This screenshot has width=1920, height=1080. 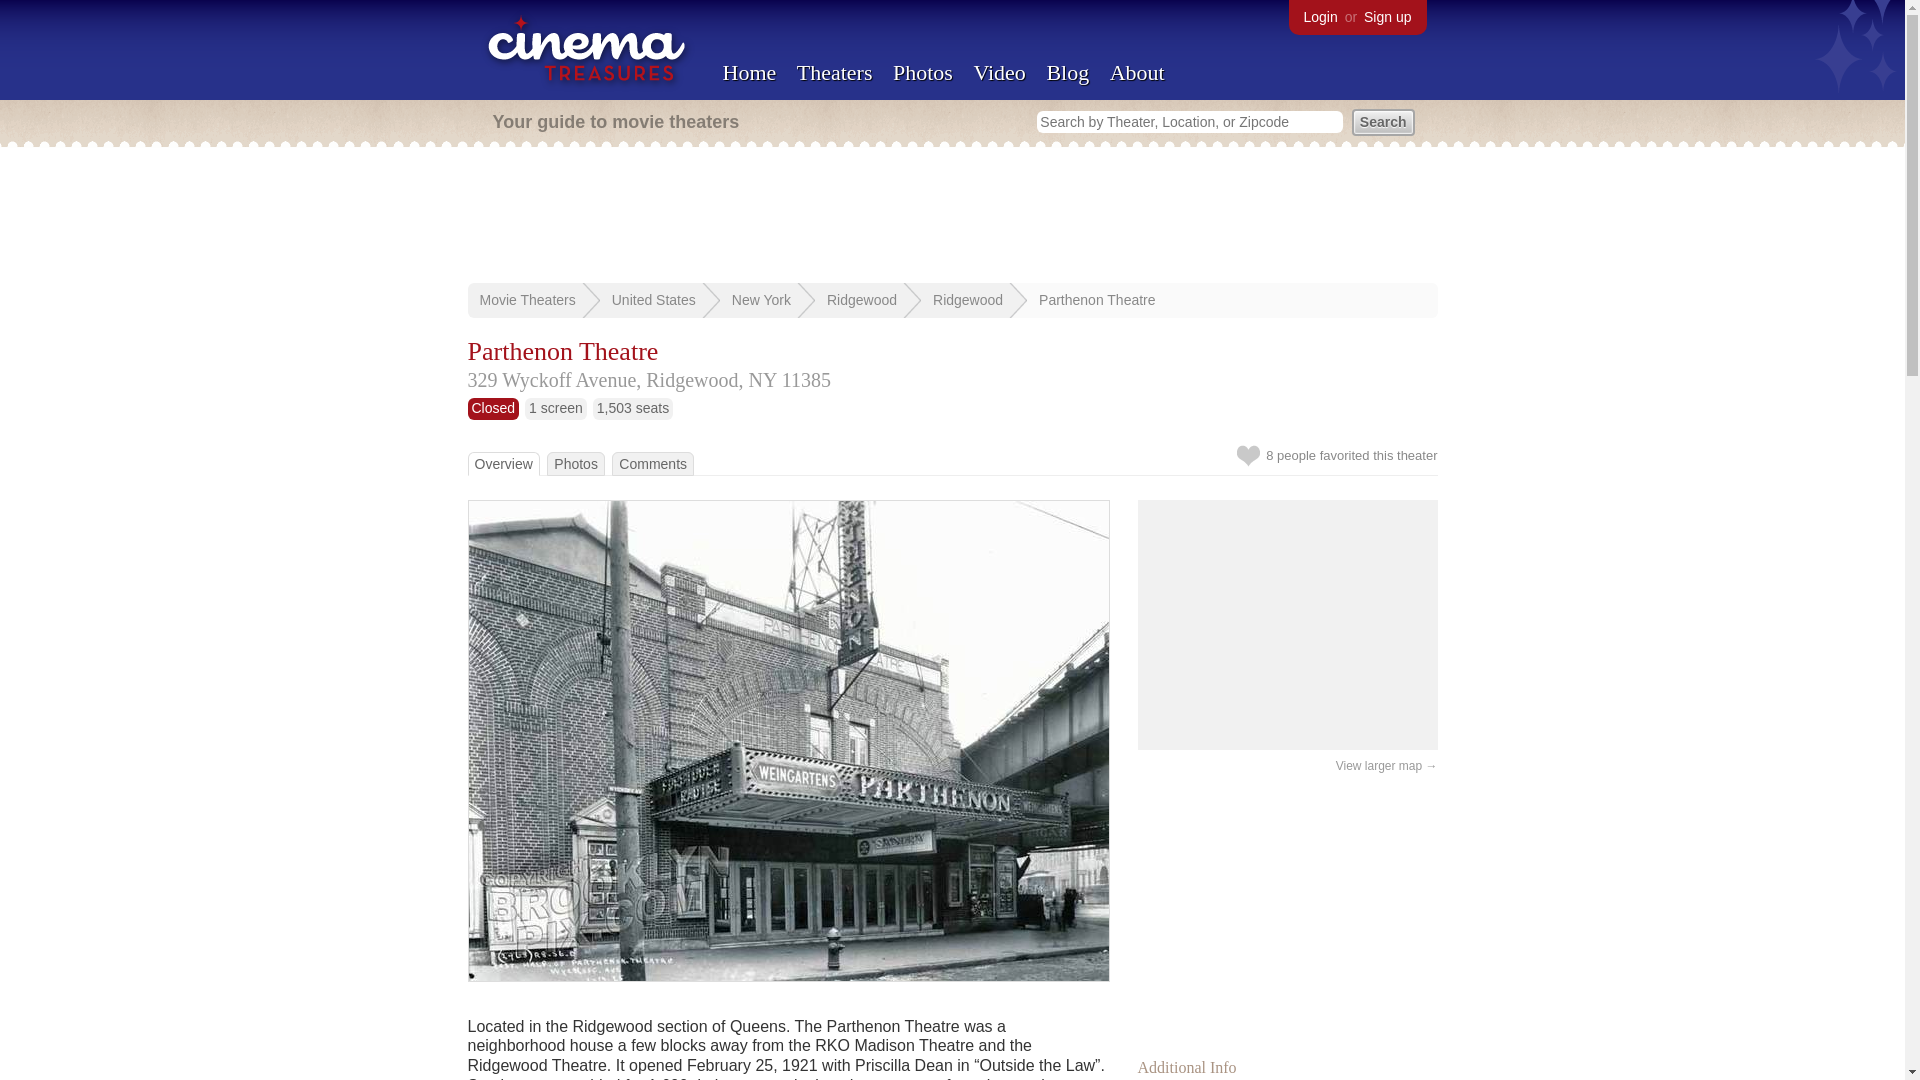 I want to click on Parthenon Theatre, so click(x=1096, y=299).